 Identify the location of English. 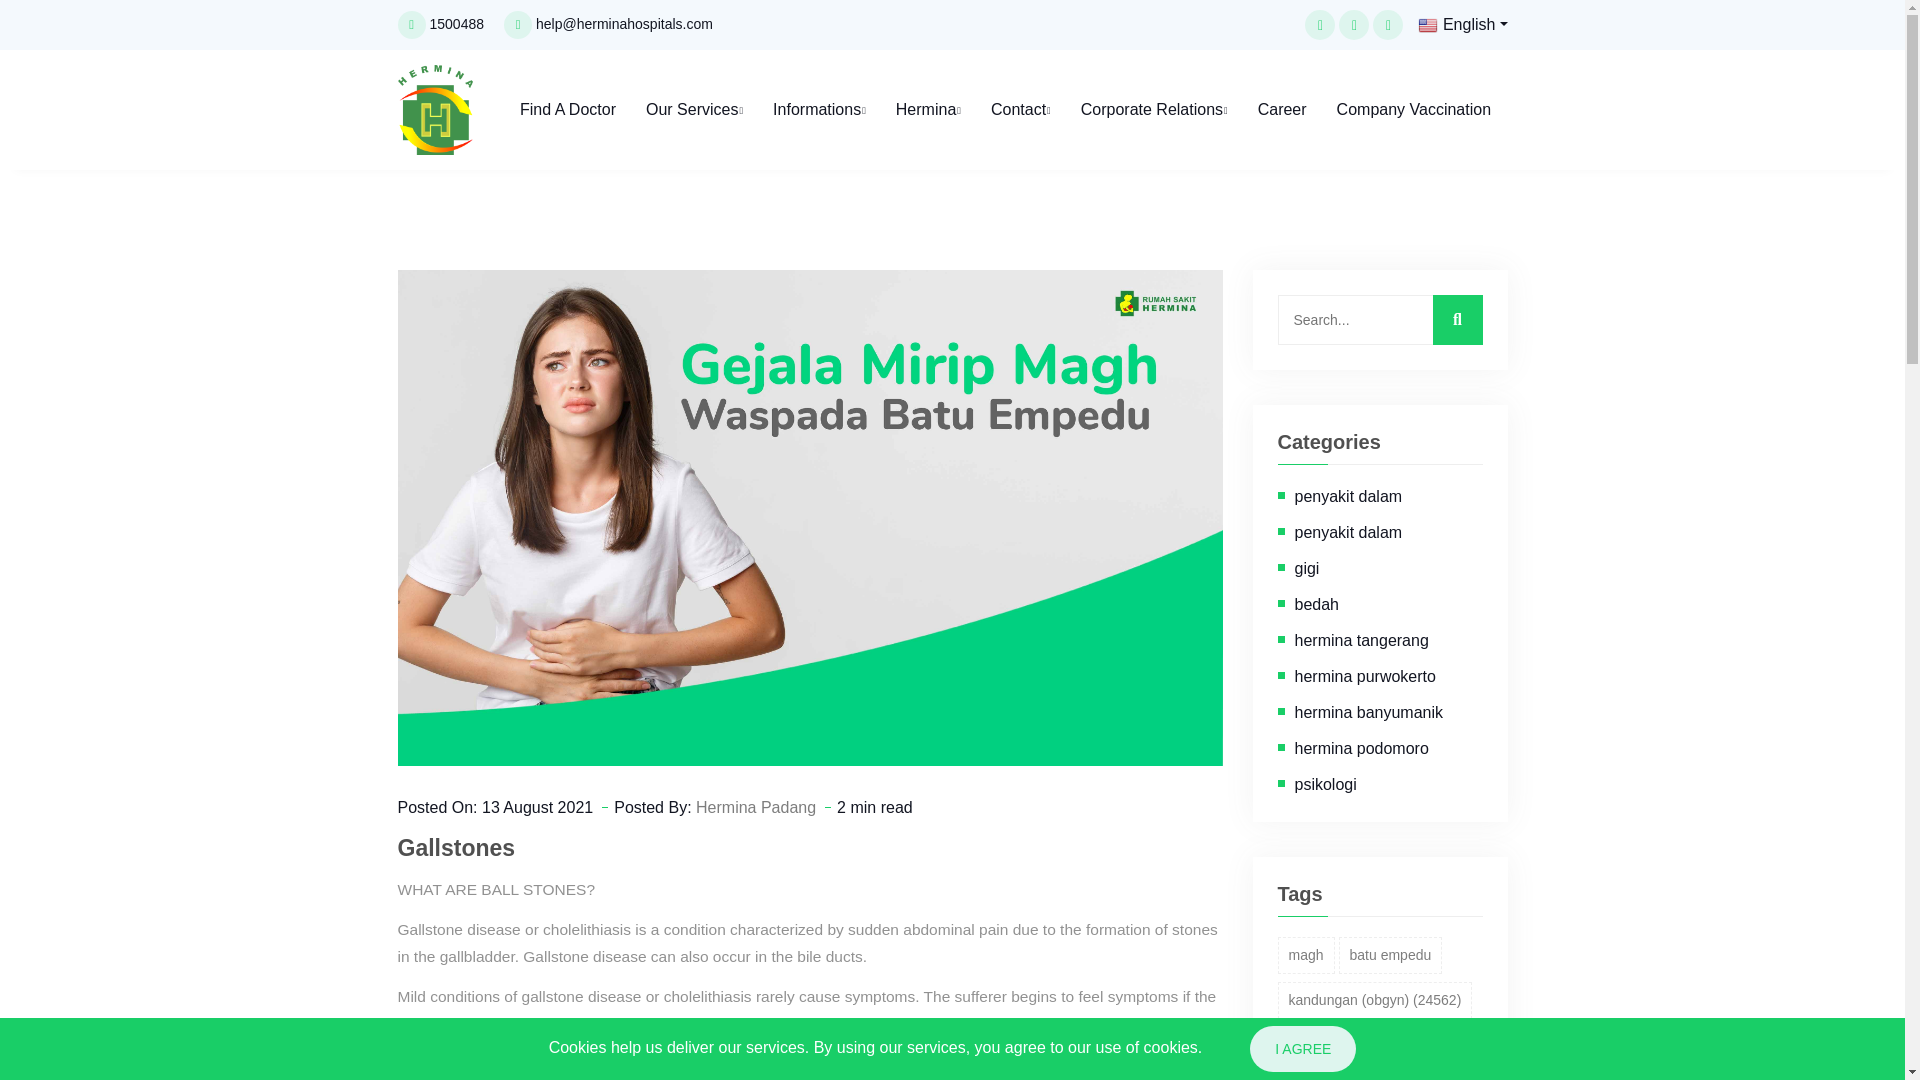
(1462, 24).